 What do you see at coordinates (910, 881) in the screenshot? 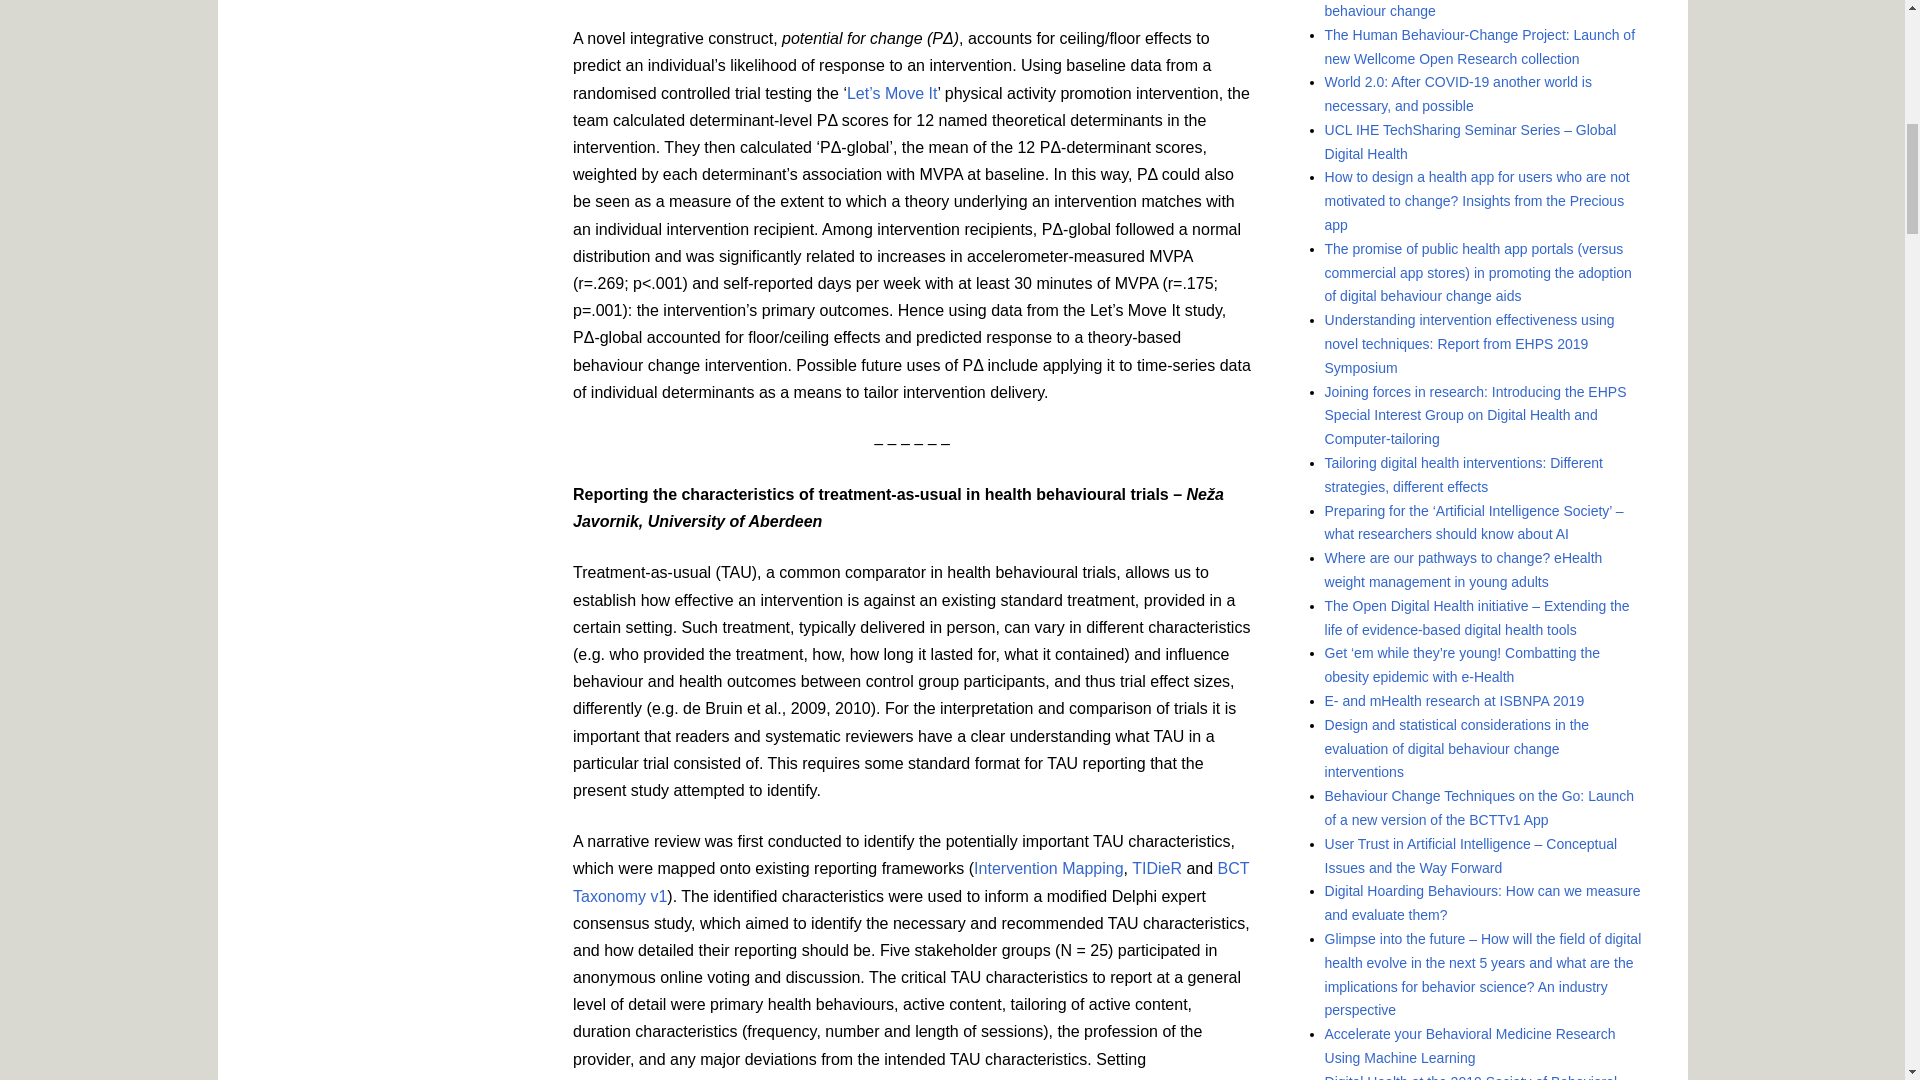
I see `BCT Taxonomy v1` at bounding box center [910, 881].